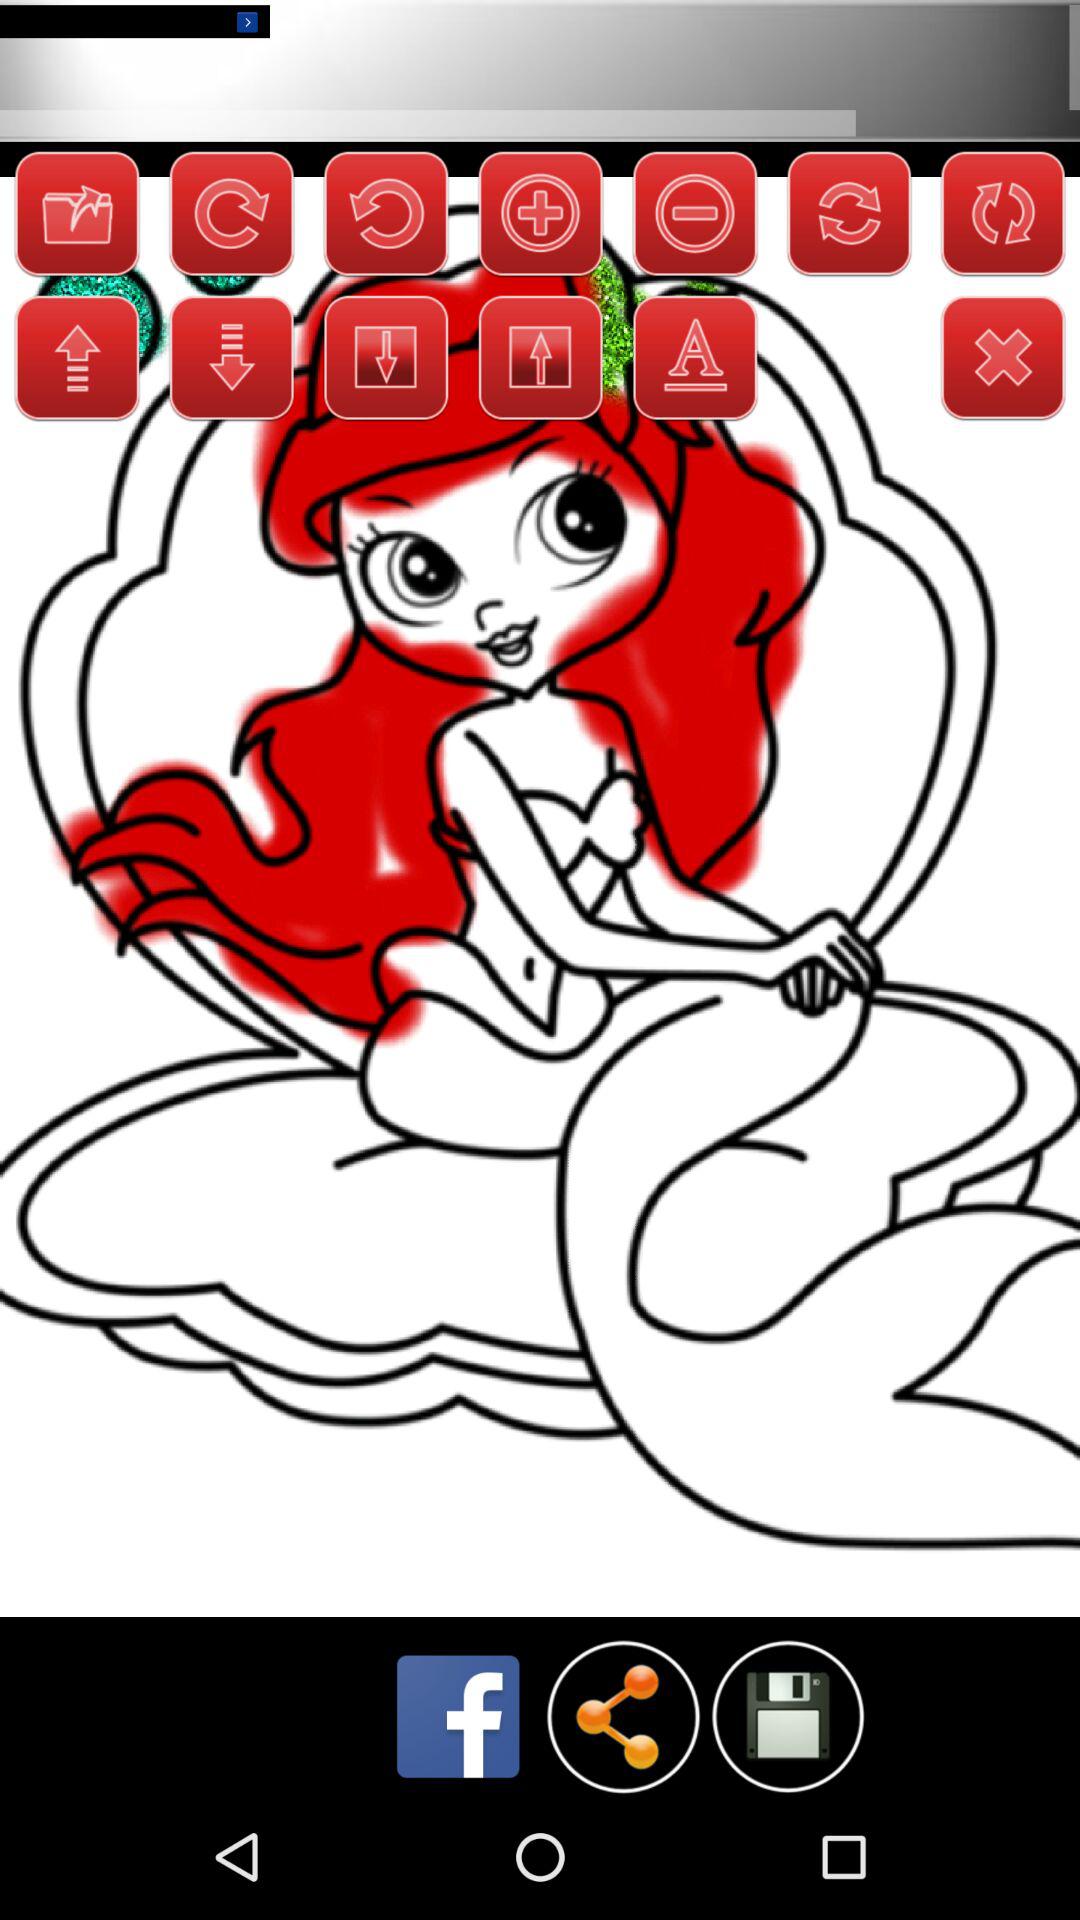 This screenshot has width=1080, height=1920. I want to click on go to facebook page, so click(458, 1716).